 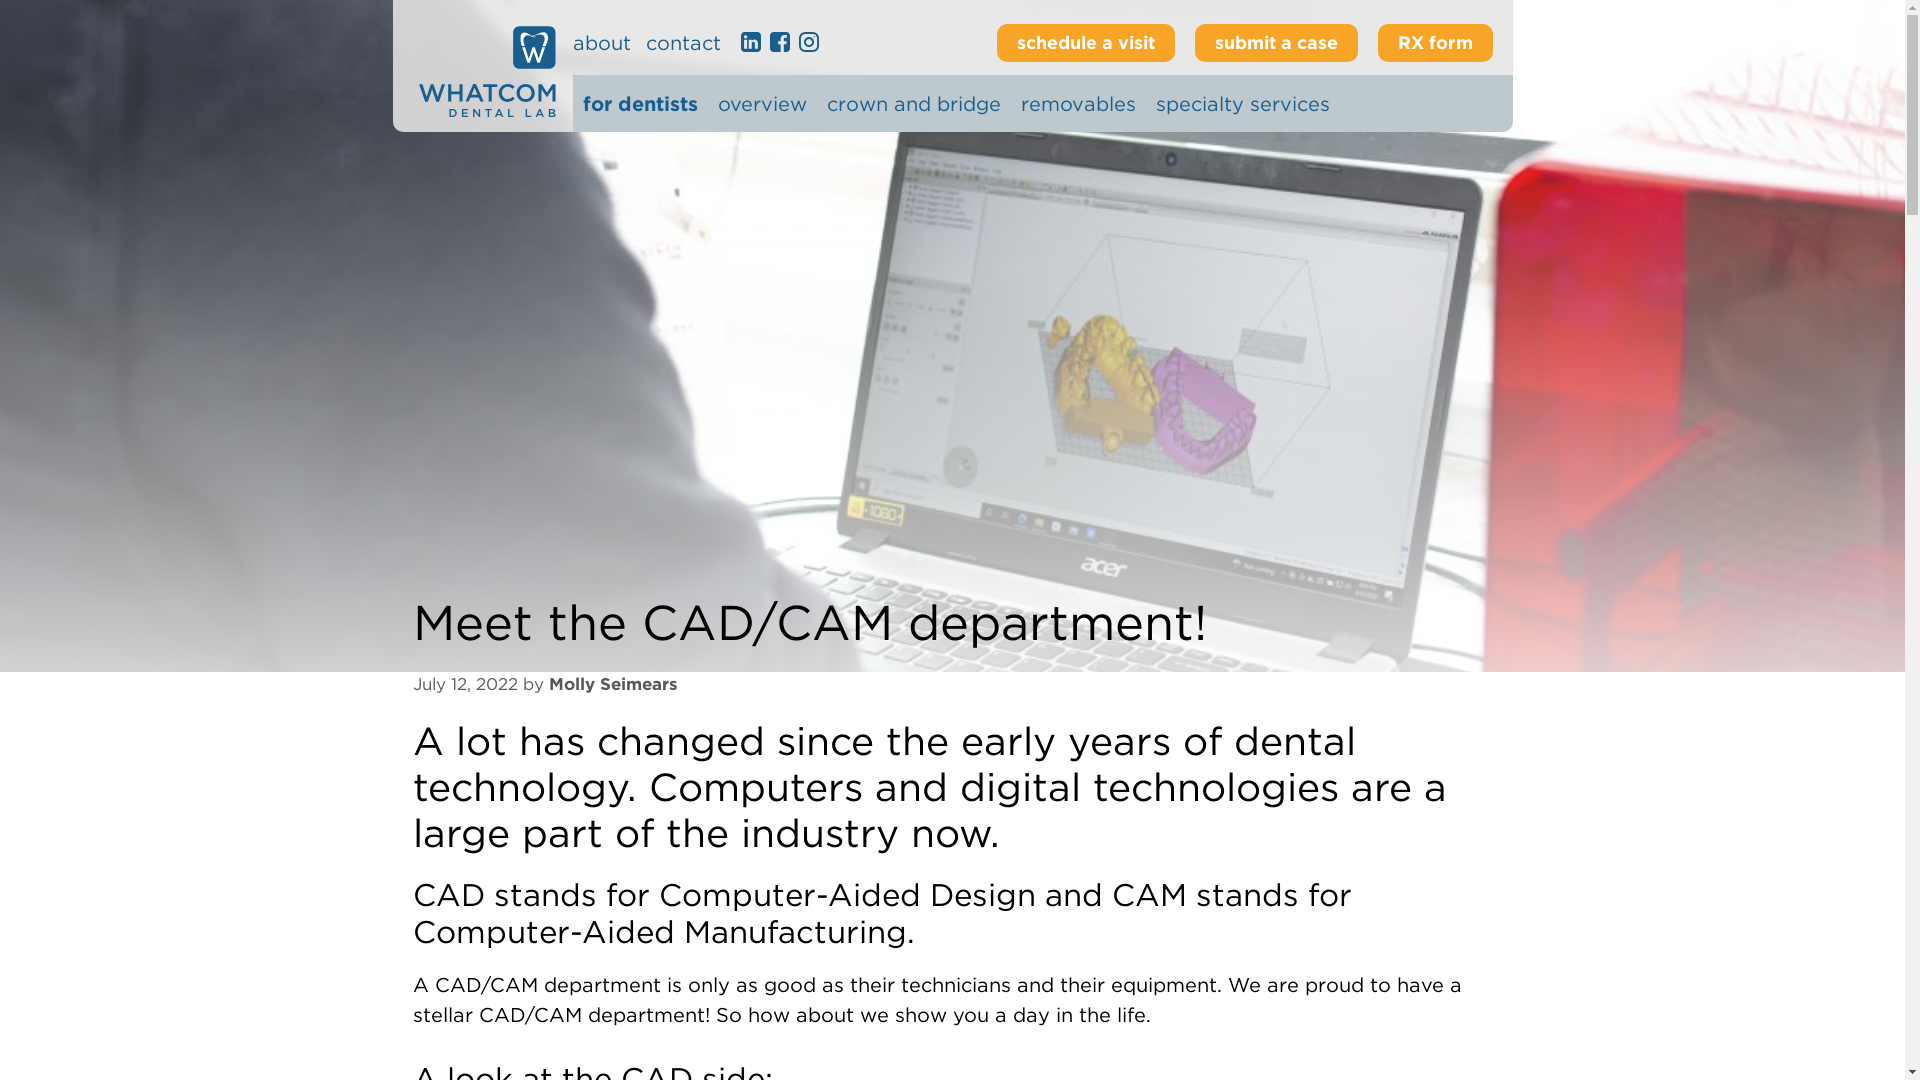 I want to click on schedule a visit, so click(x=1084, y=42).